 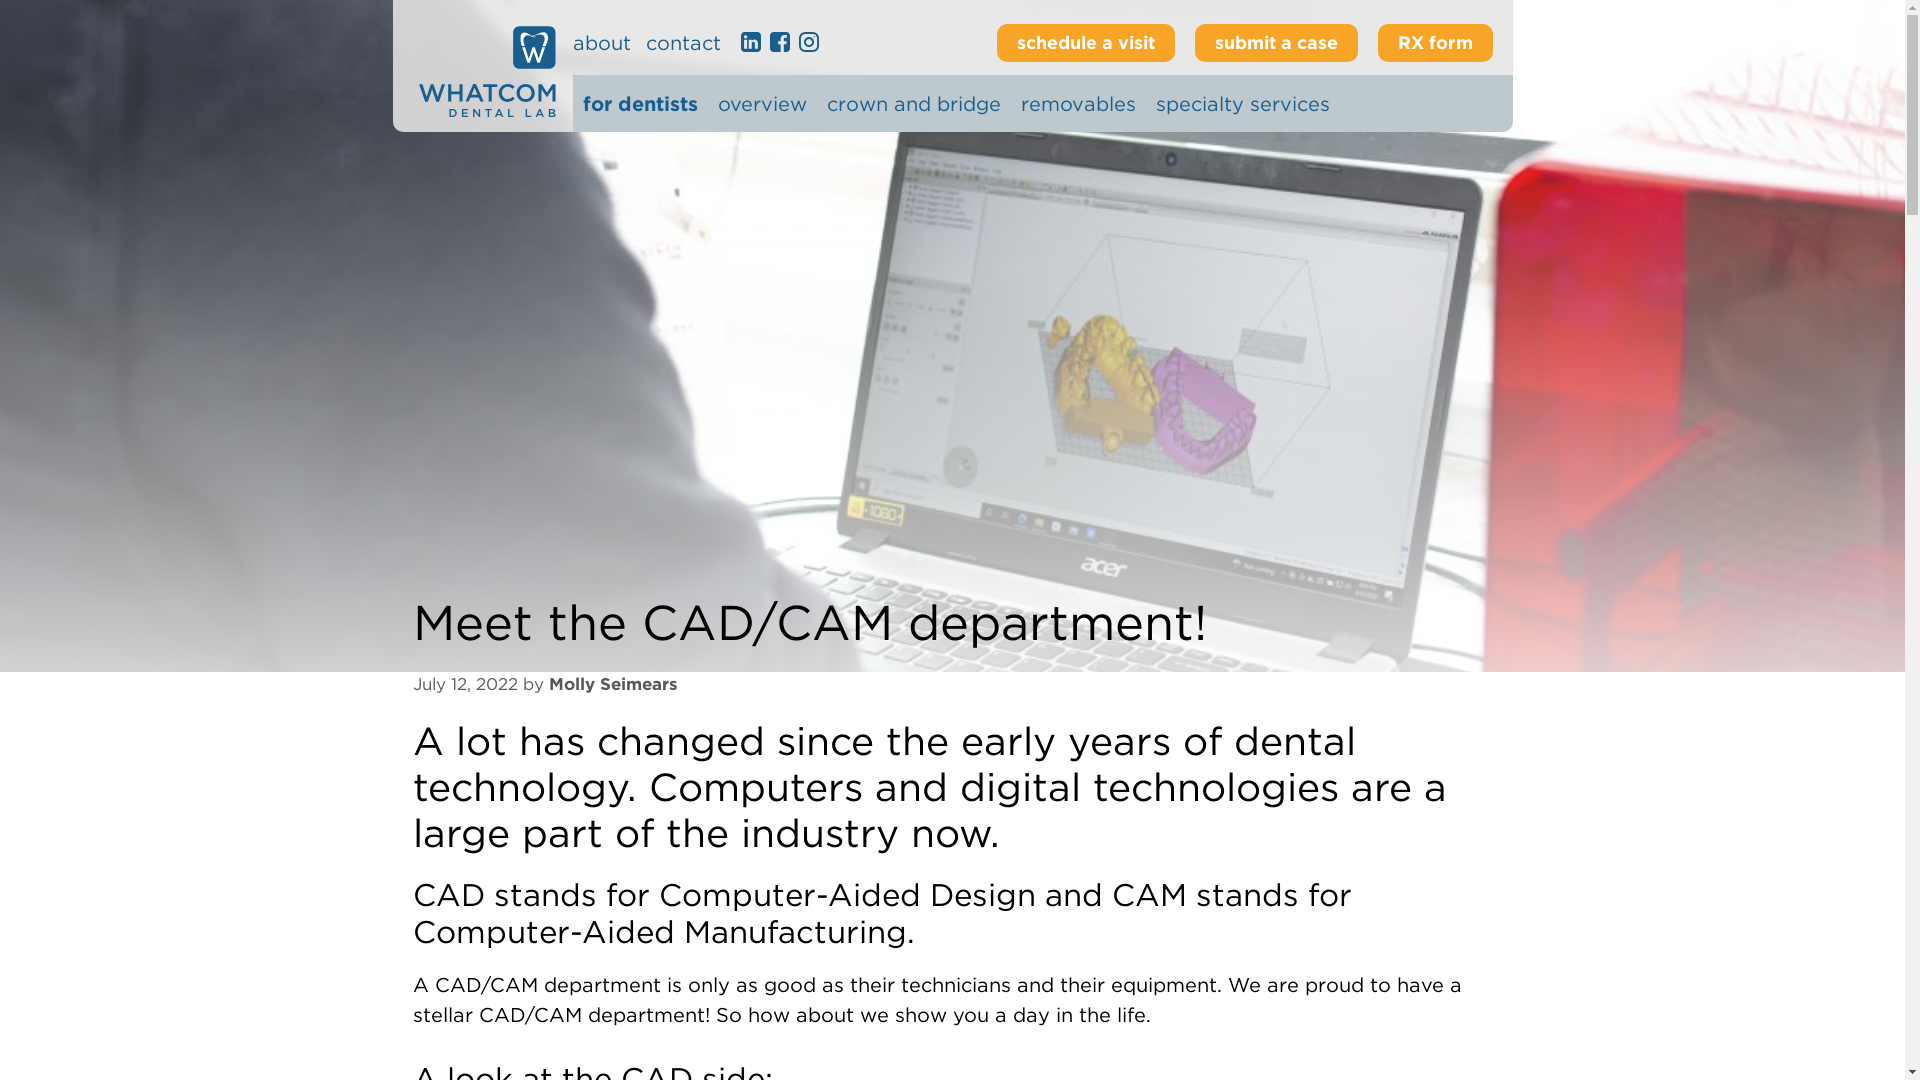 I want to click on schedule a visit, so click(x=1084, y=42).